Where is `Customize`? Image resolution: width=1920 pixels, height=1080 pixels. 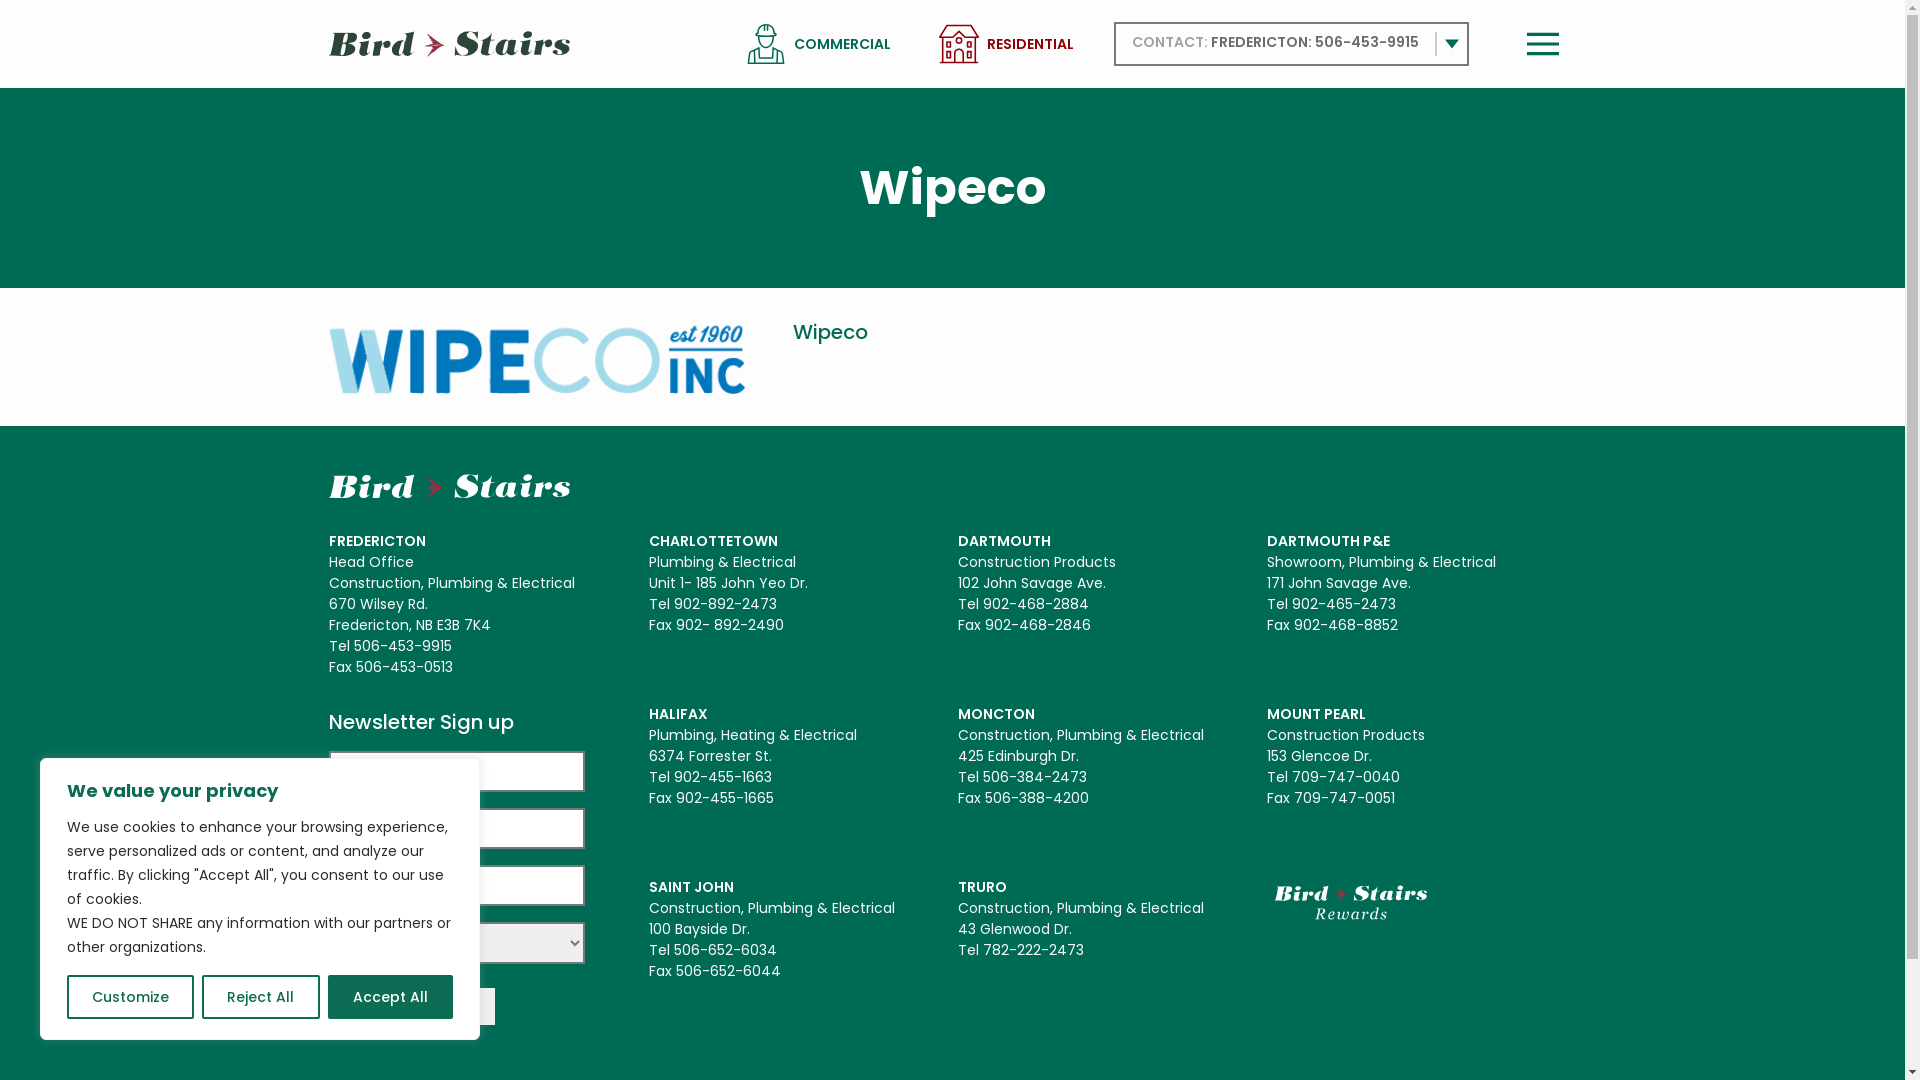
Customize is located at coordinates (130, 997).